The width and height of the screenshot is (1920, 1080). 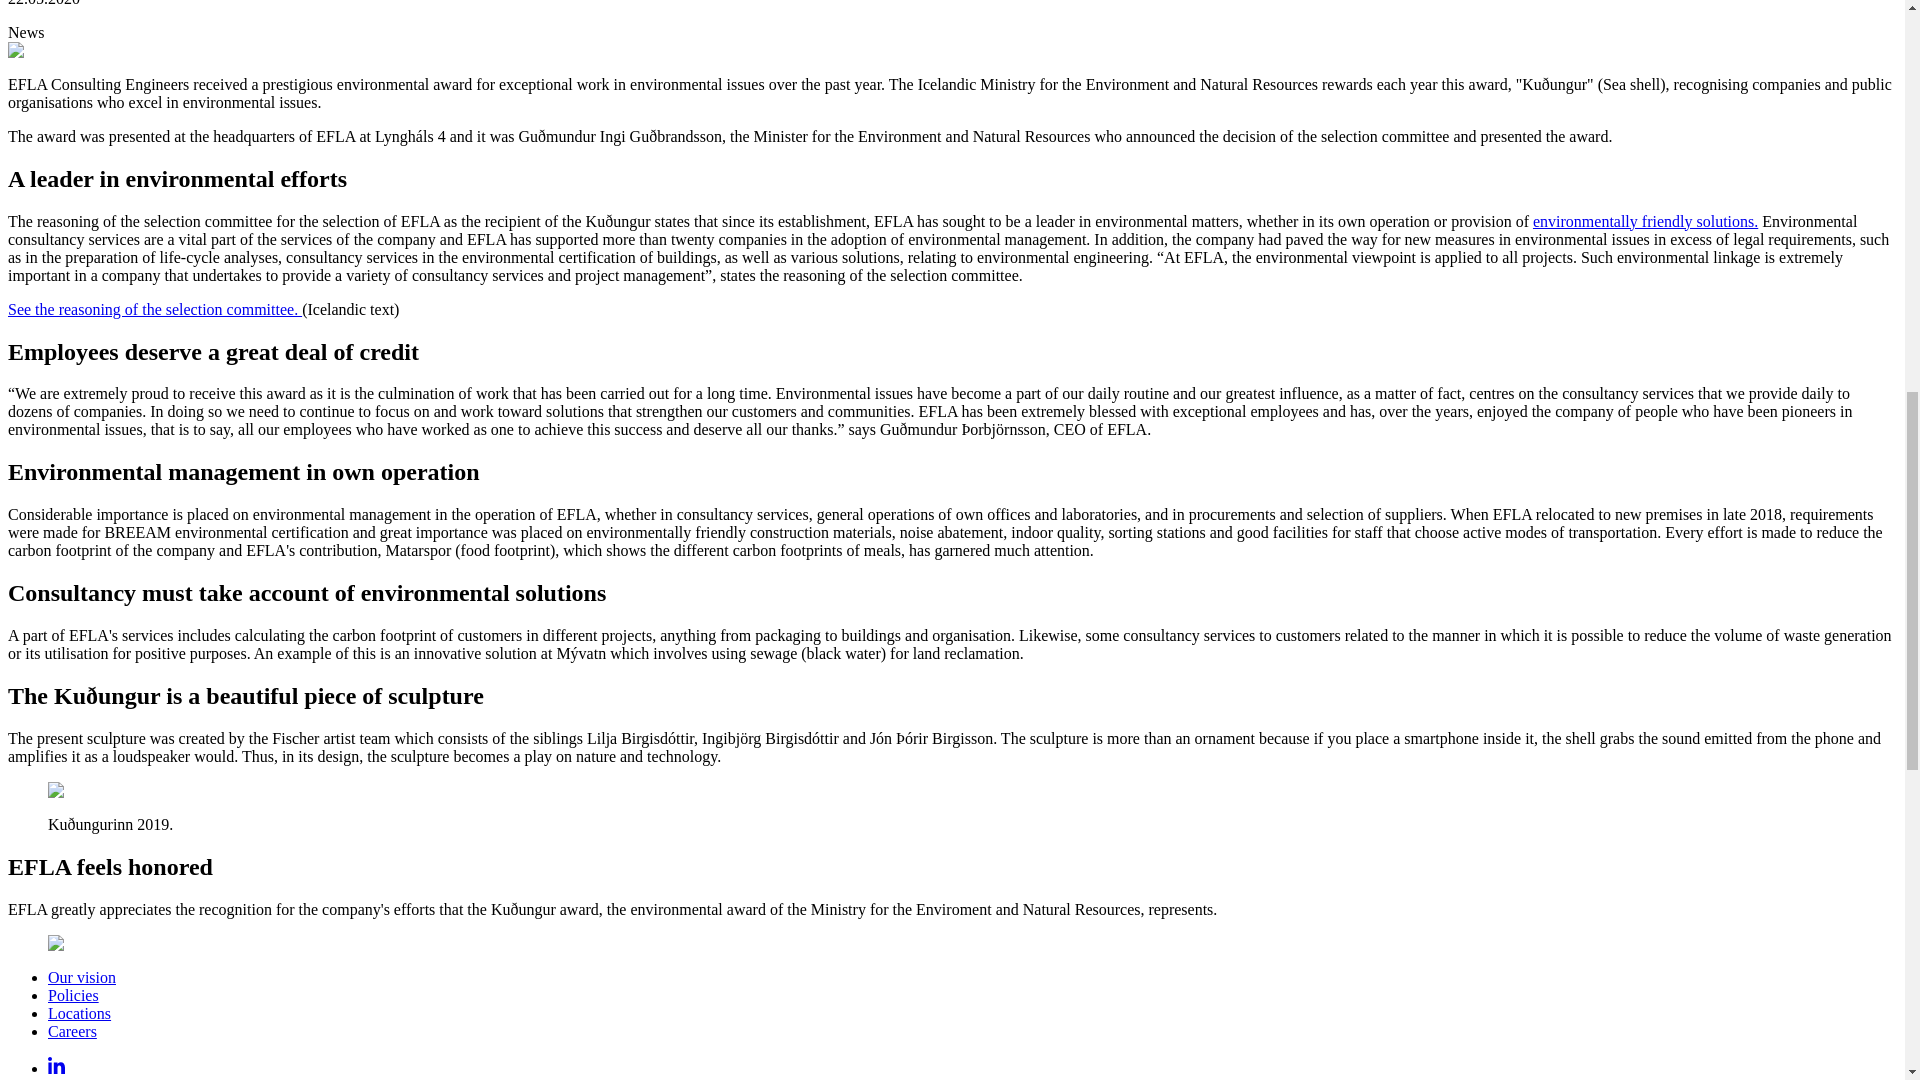 I want to click on Policies, so click(x=74, y=996).